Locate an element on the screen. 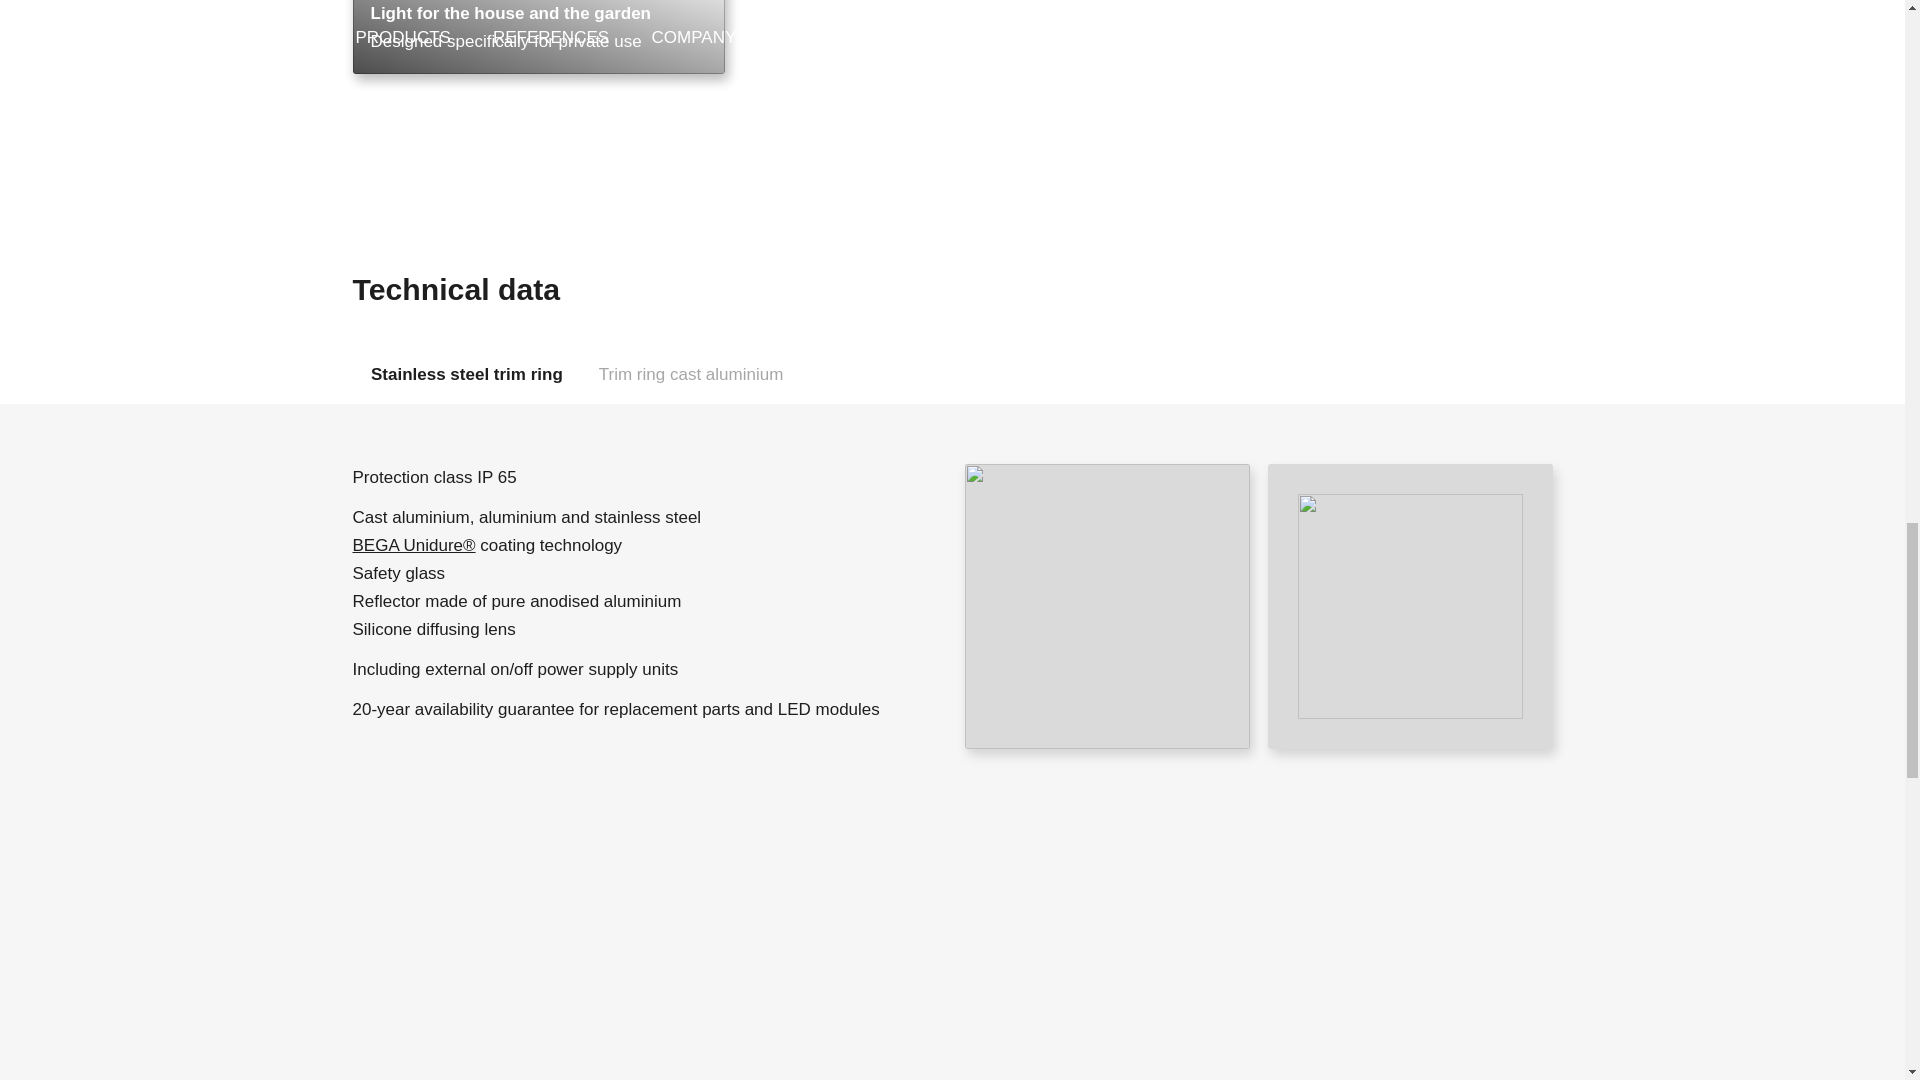 The width and height of the screenshot is (1920, 1080). Trim ring cast aluminium is located at coordinates (465, 373).